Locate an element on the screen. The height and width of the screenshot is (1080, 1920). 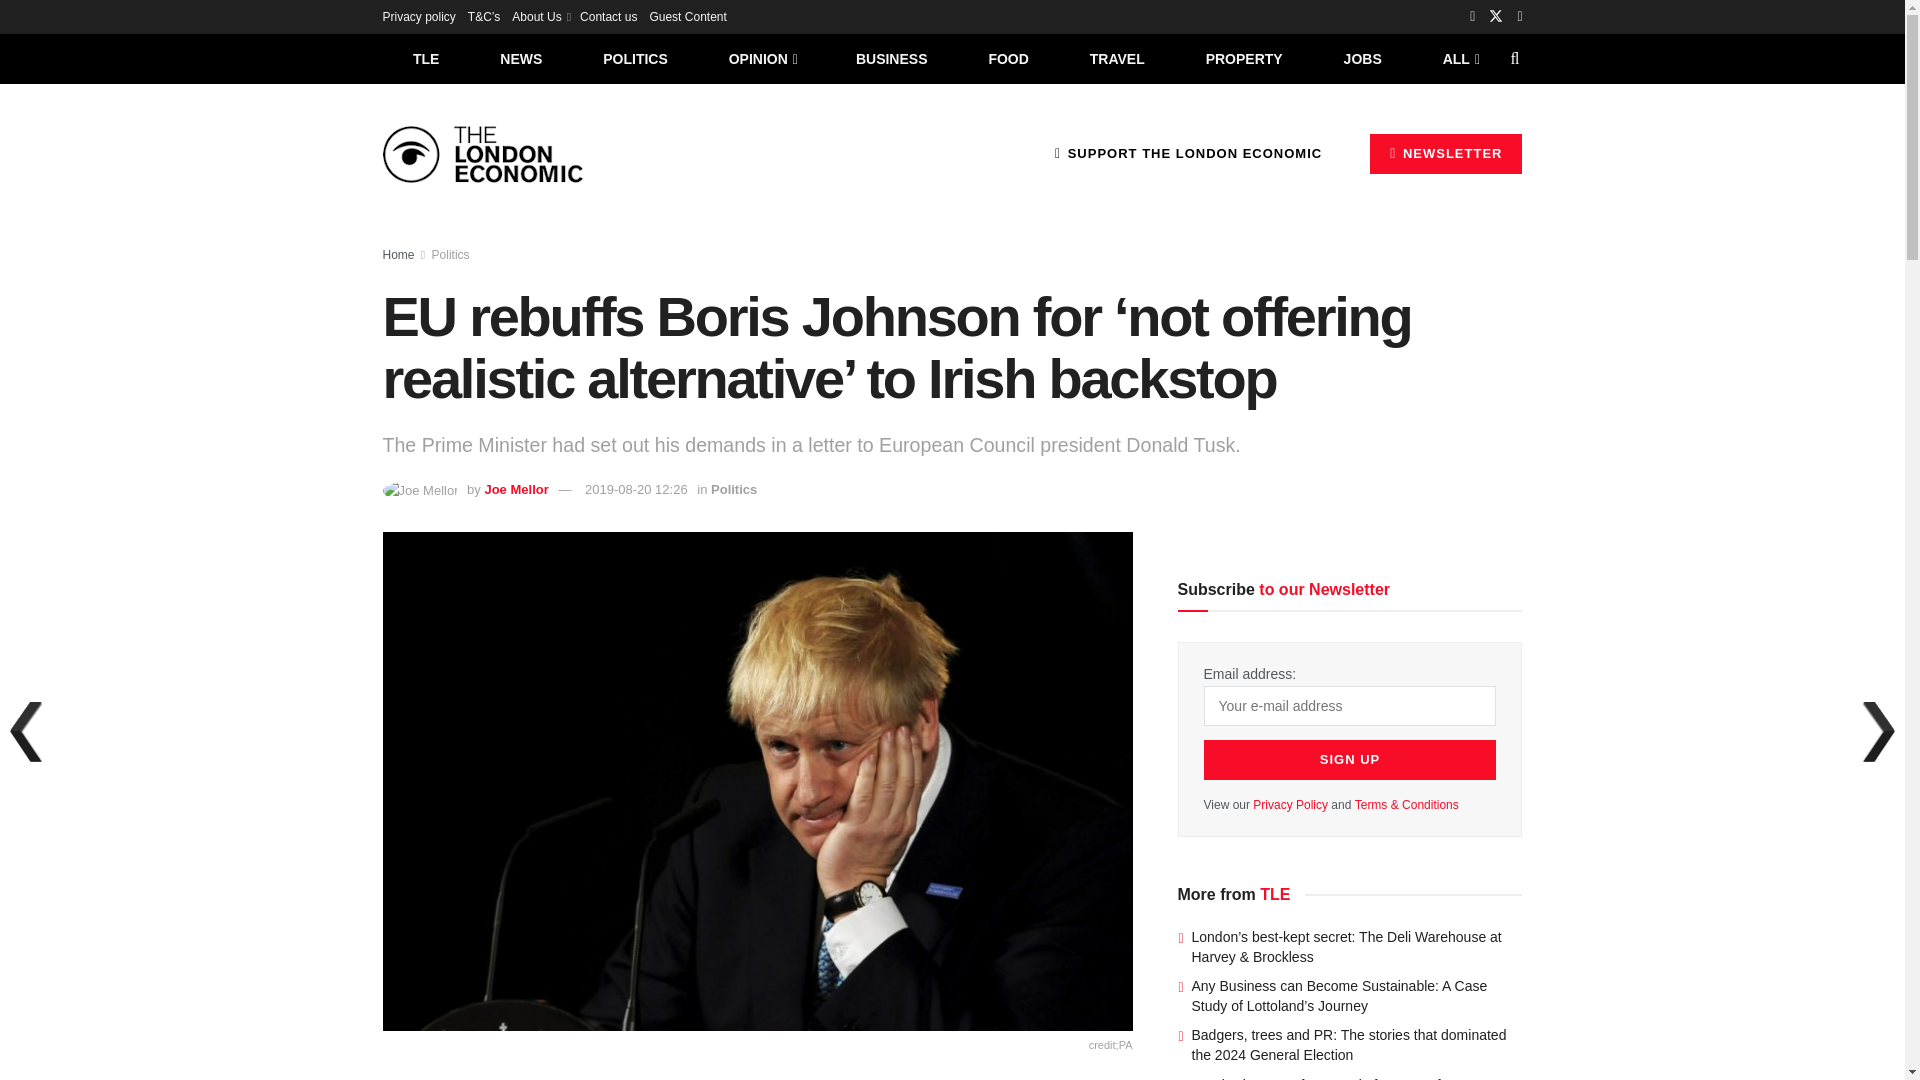
Contact us is located at coordinates (608, 16).